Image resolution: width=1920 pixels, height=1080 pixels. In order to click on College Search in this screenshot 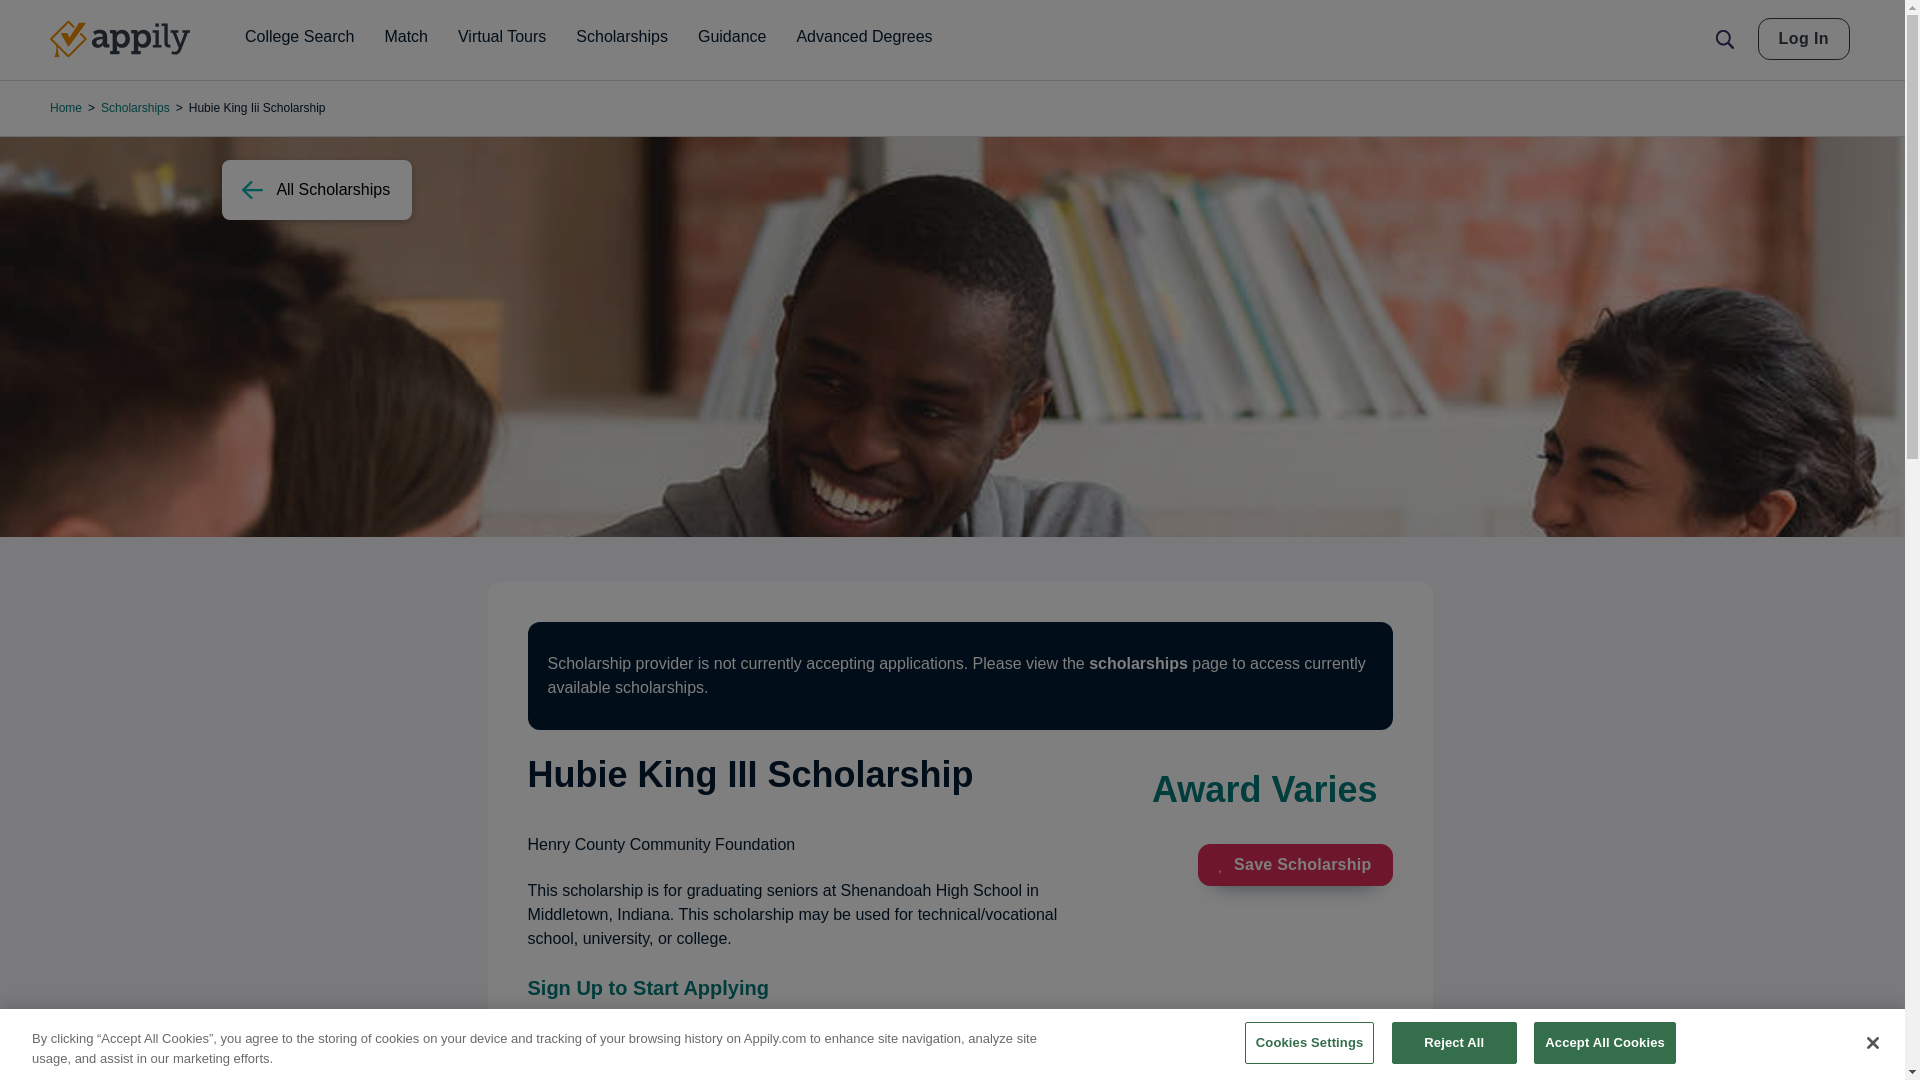, I will do `click(299, 37)`.